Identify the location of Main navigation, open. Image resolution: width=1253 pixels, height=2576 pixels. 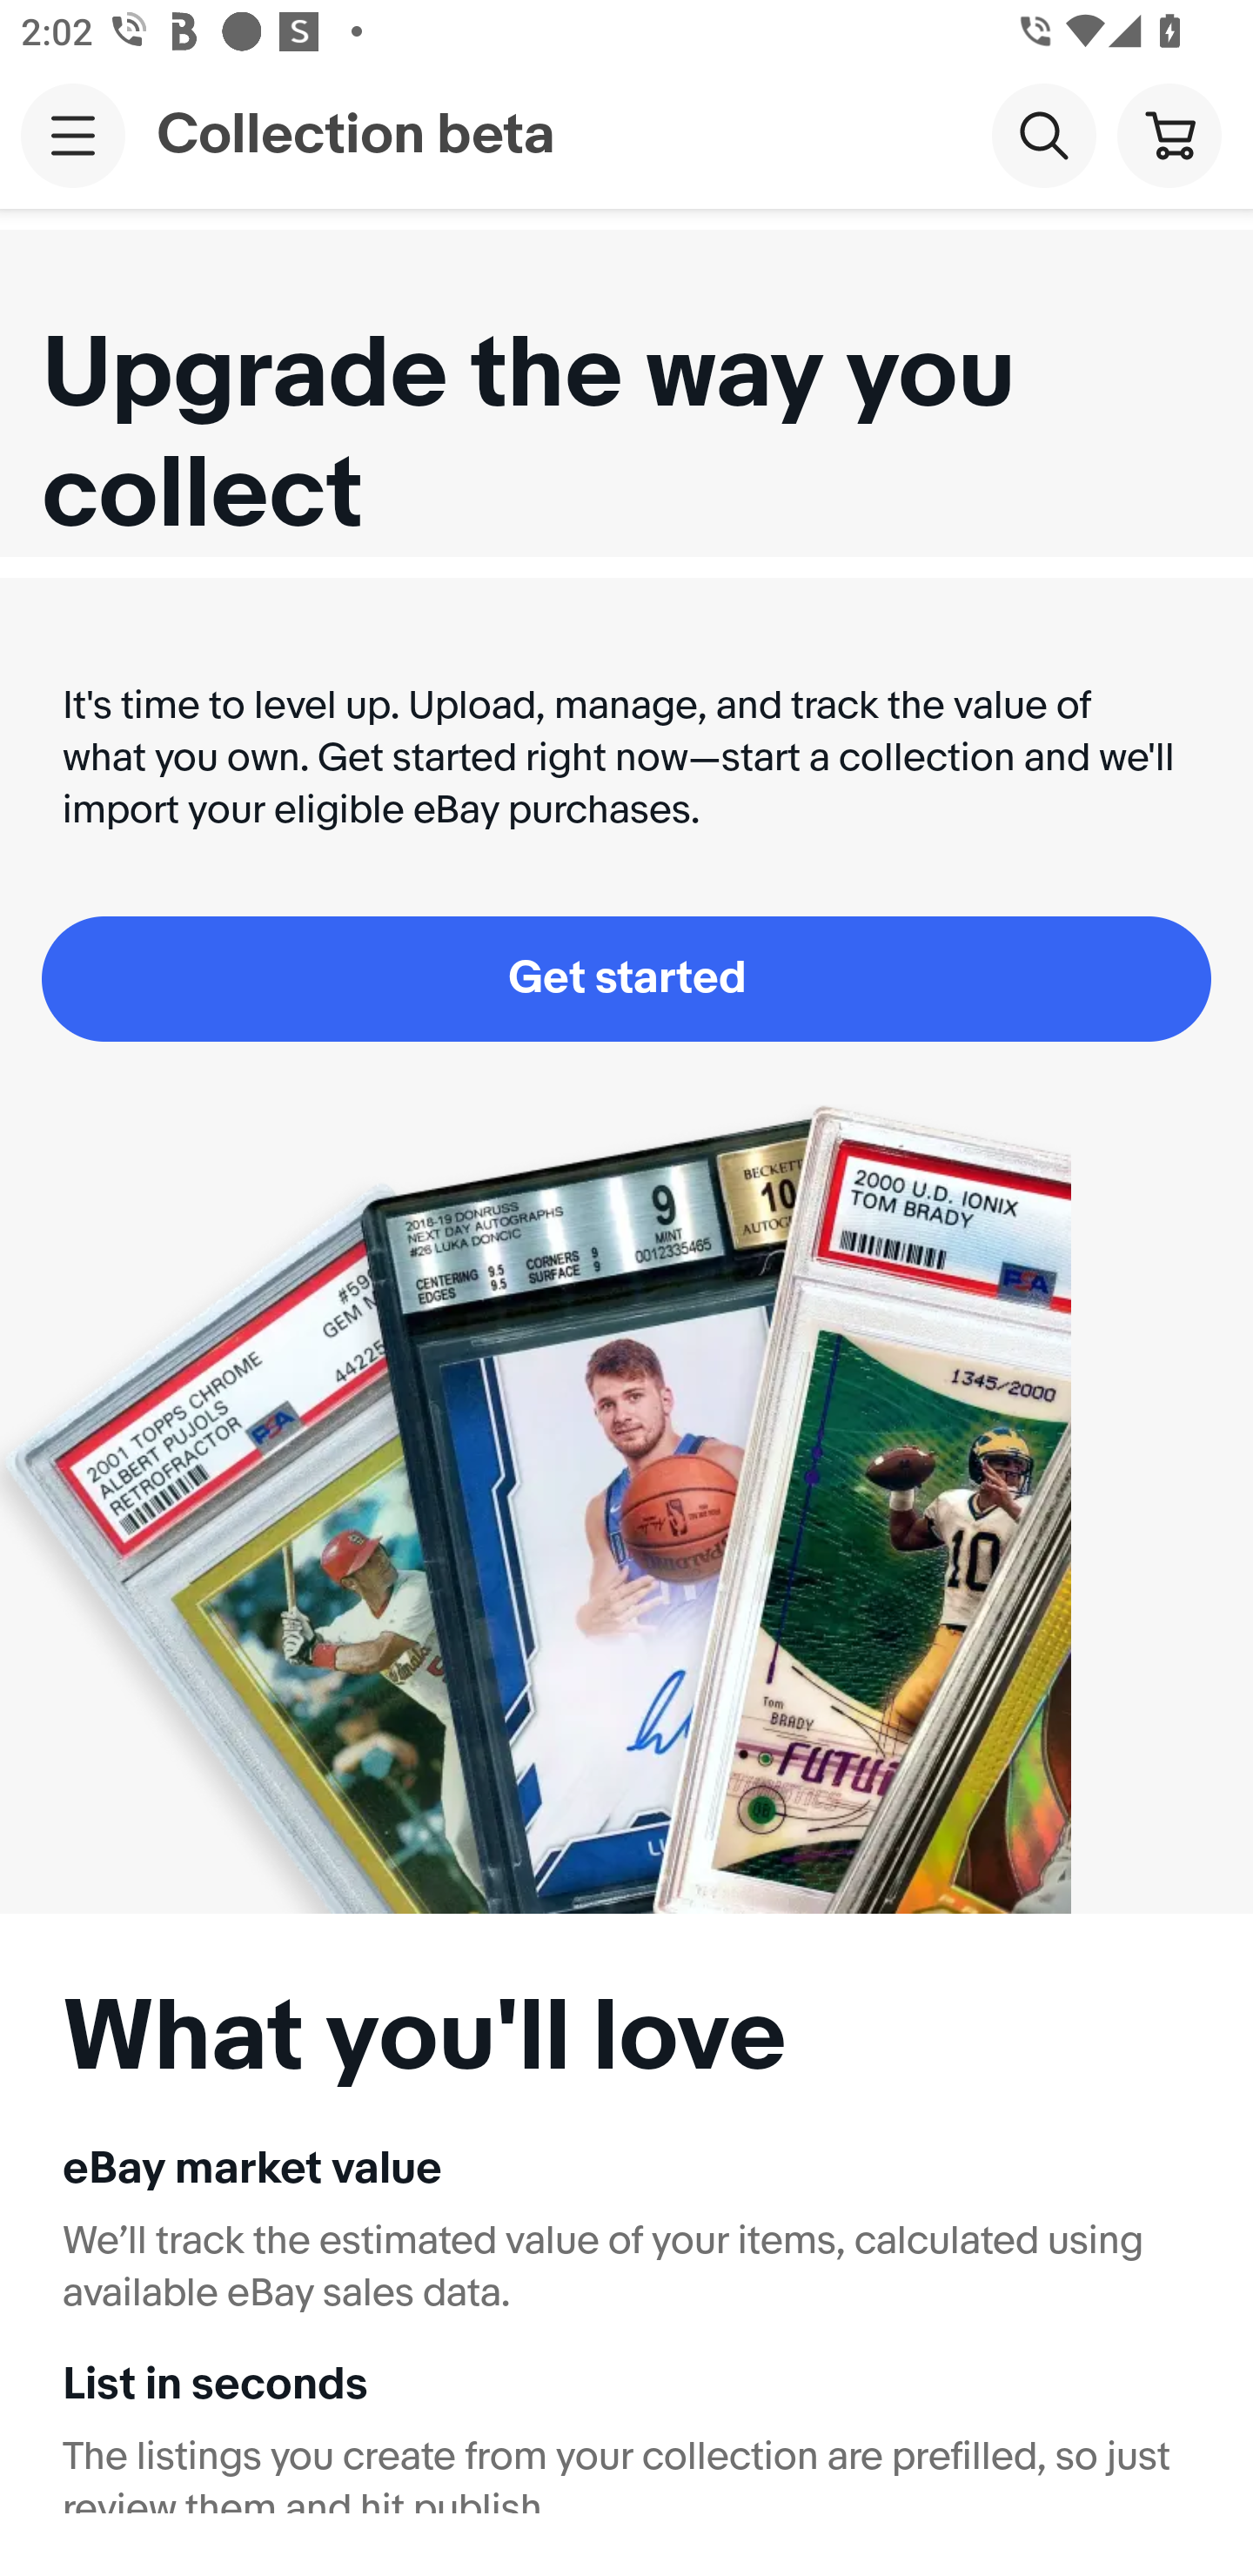
(73, 135).